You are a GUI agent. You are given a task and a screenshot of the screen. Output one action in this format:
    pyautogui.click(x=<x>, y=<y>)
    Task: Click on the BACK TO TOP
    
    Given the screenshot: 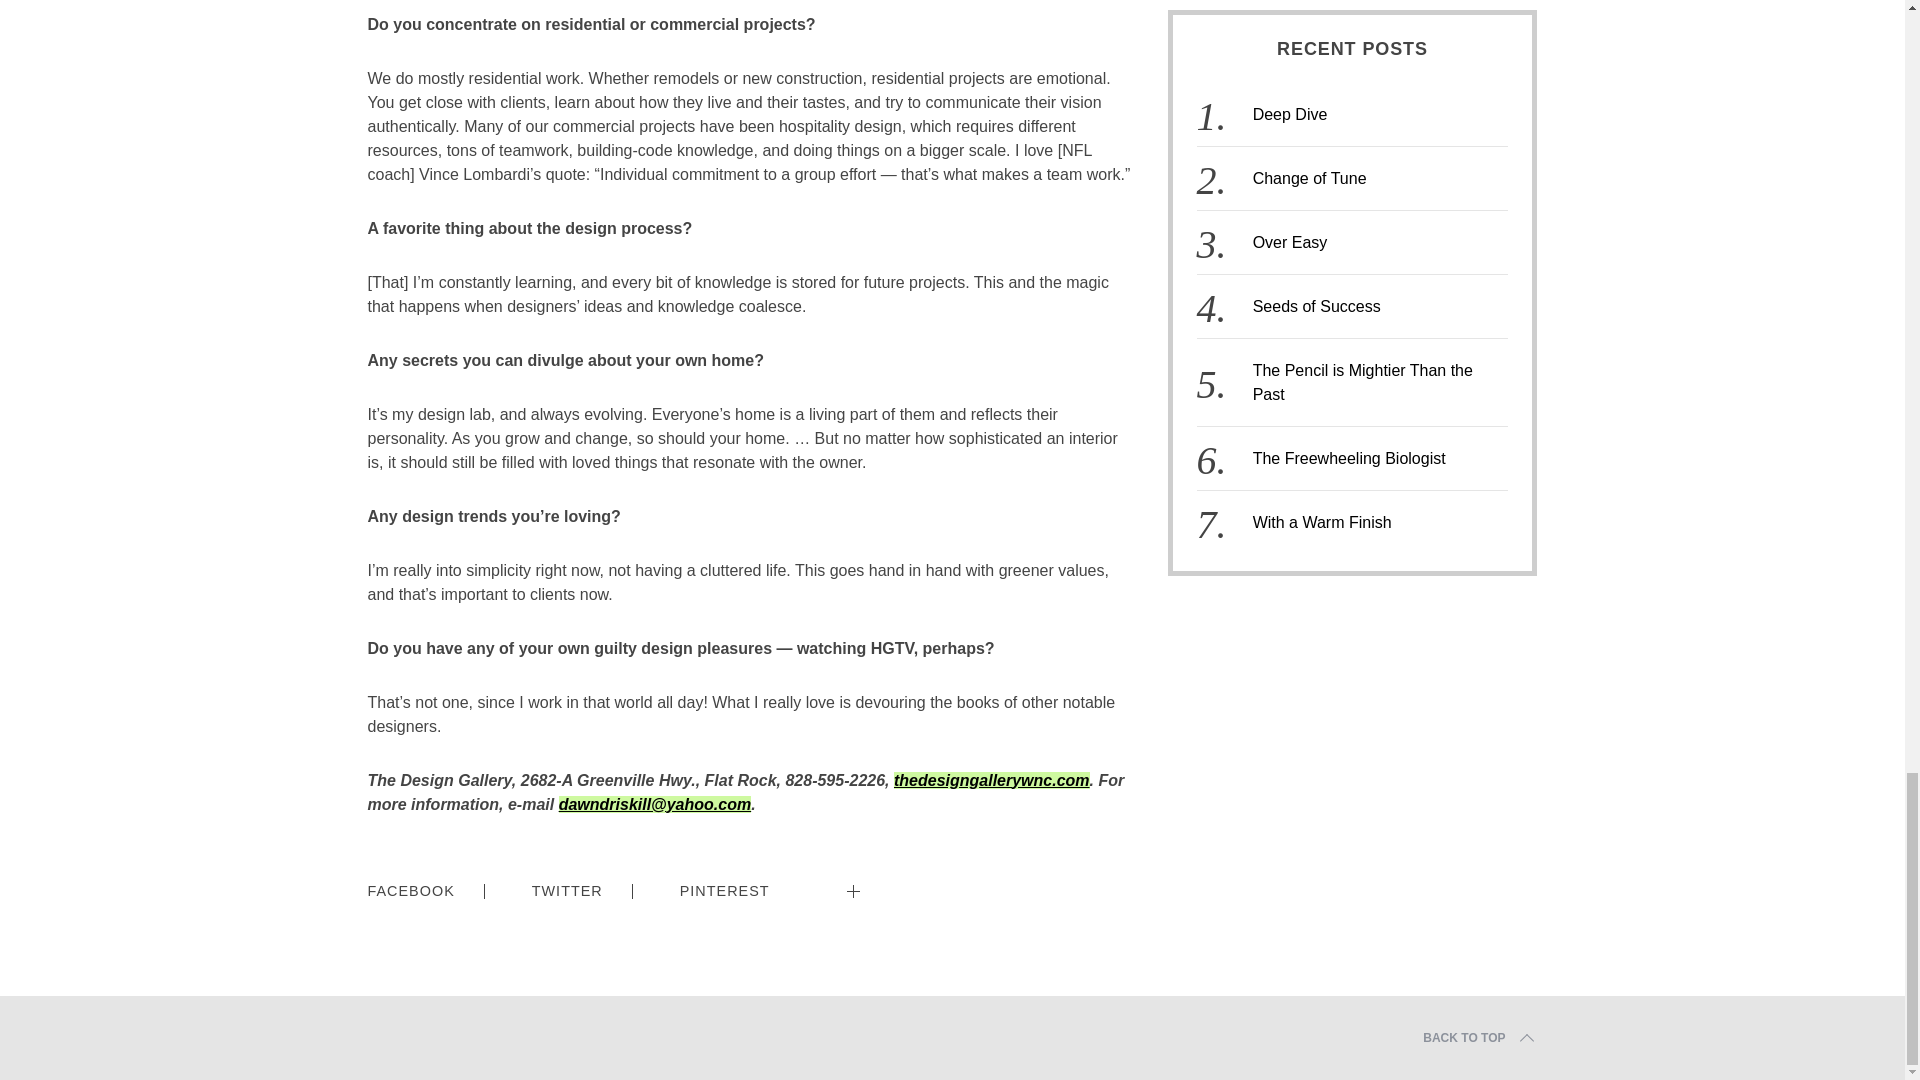 What is the action you would take?
    pyautogui.click(x=1480, y=1038)
    